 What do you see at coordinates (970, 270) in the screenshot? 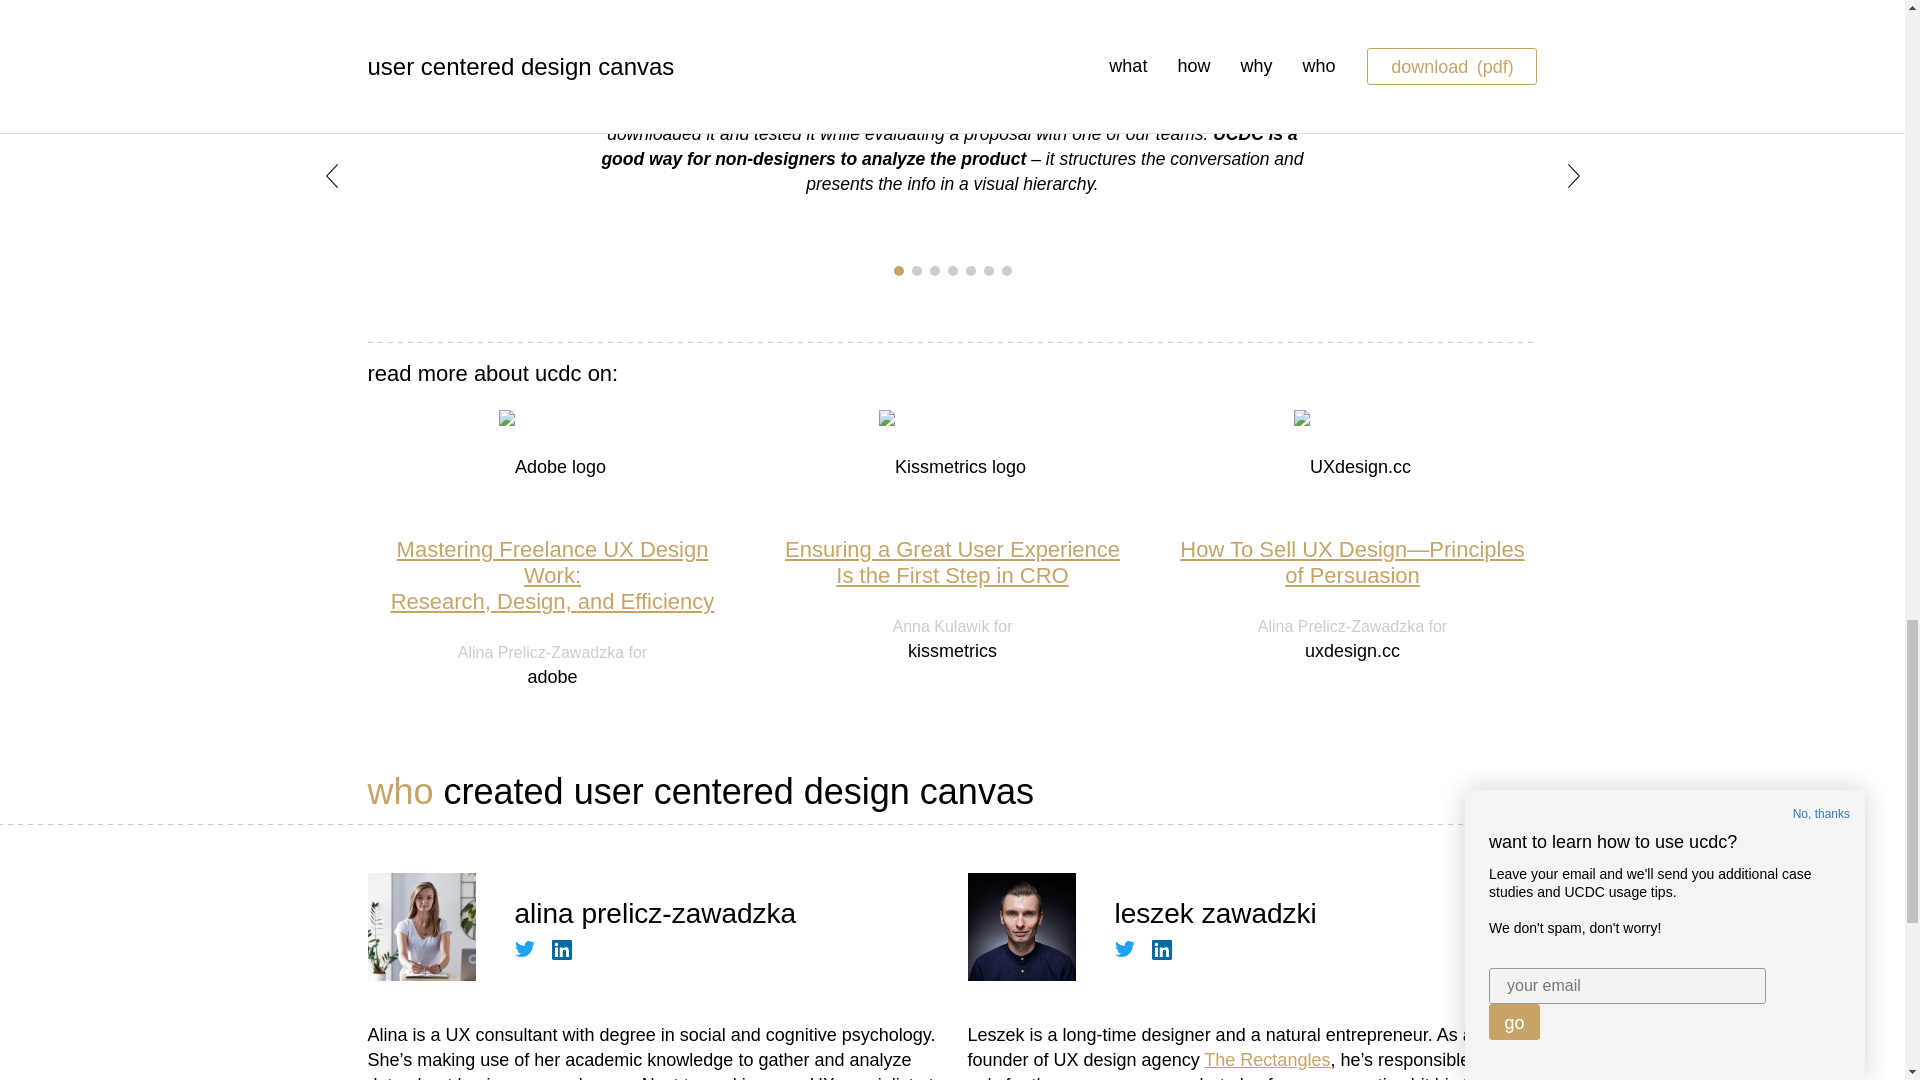
I see `2` at bounding box center [970, 270].